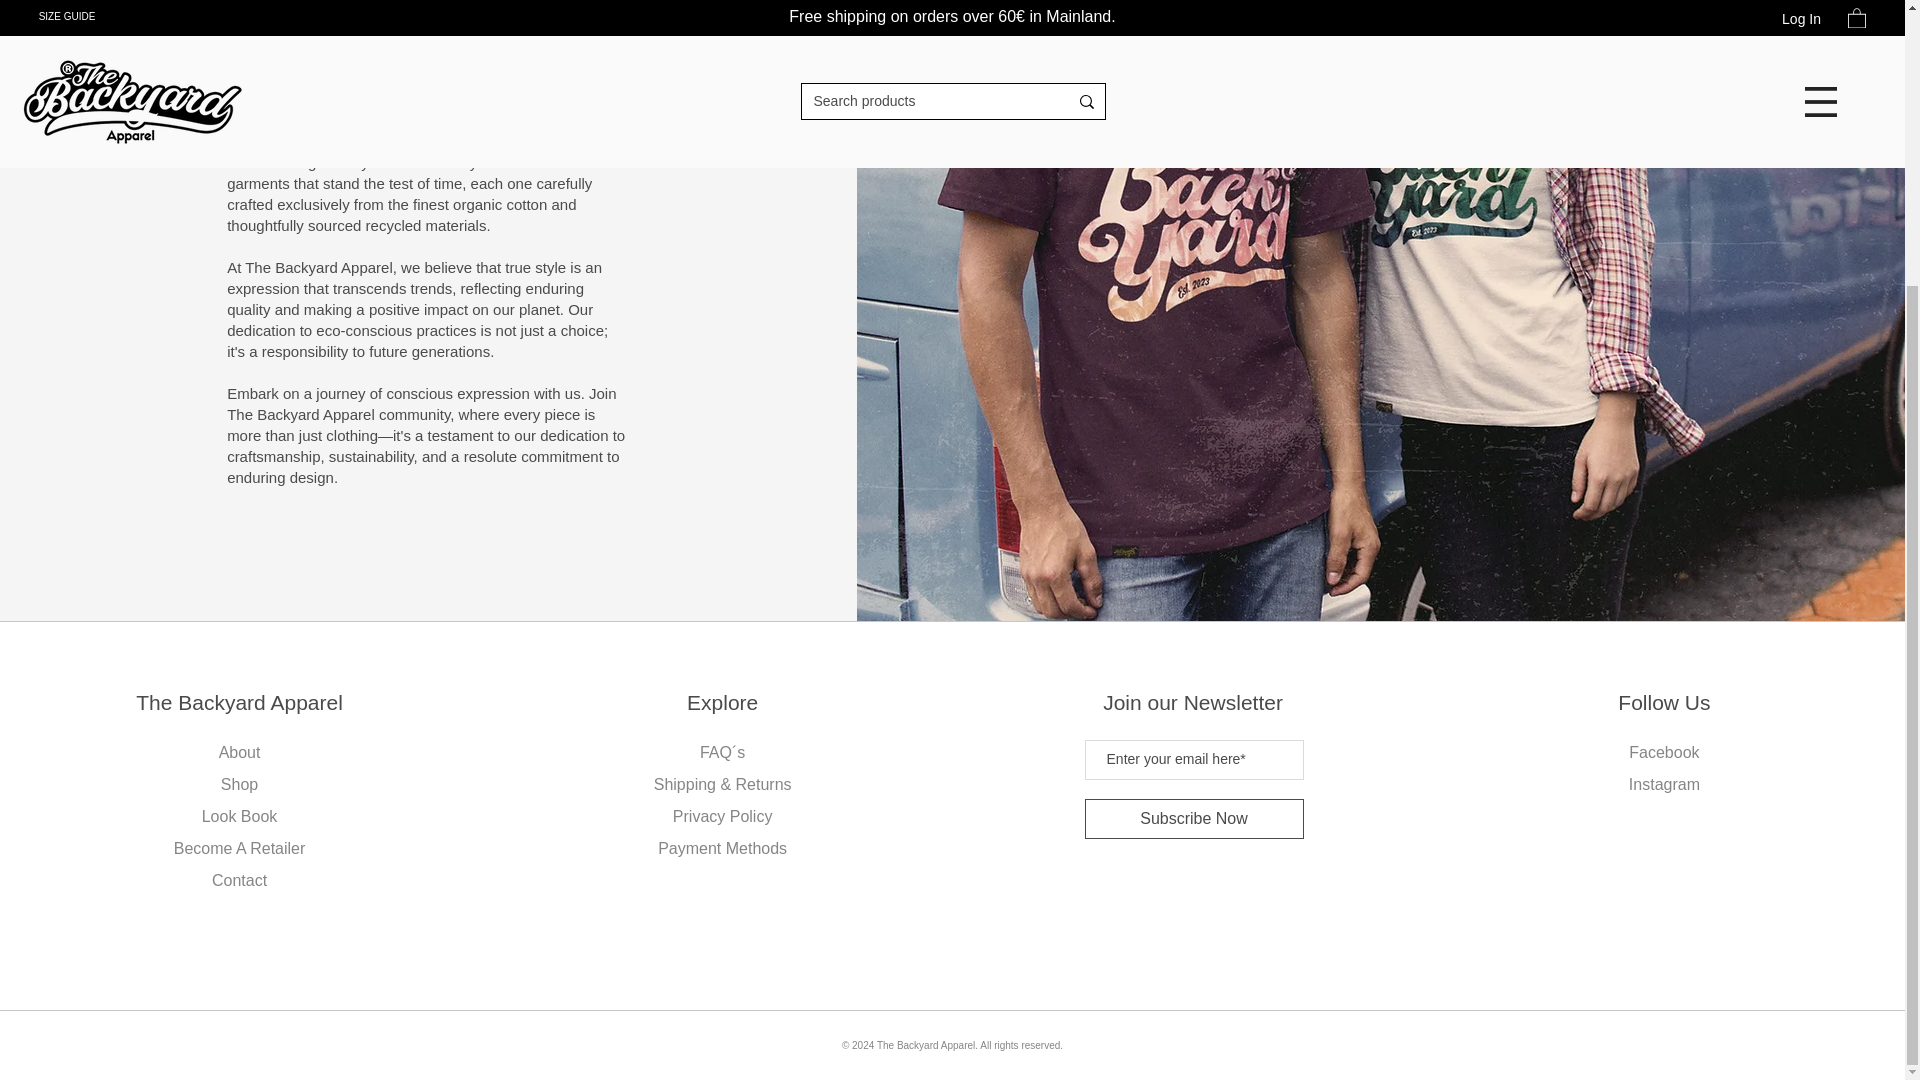 The width and height of the screenshot is (1920, 1080). Describe the element at coordinates (1664, 784) in the screenshot. I see `Instagram` at that location.